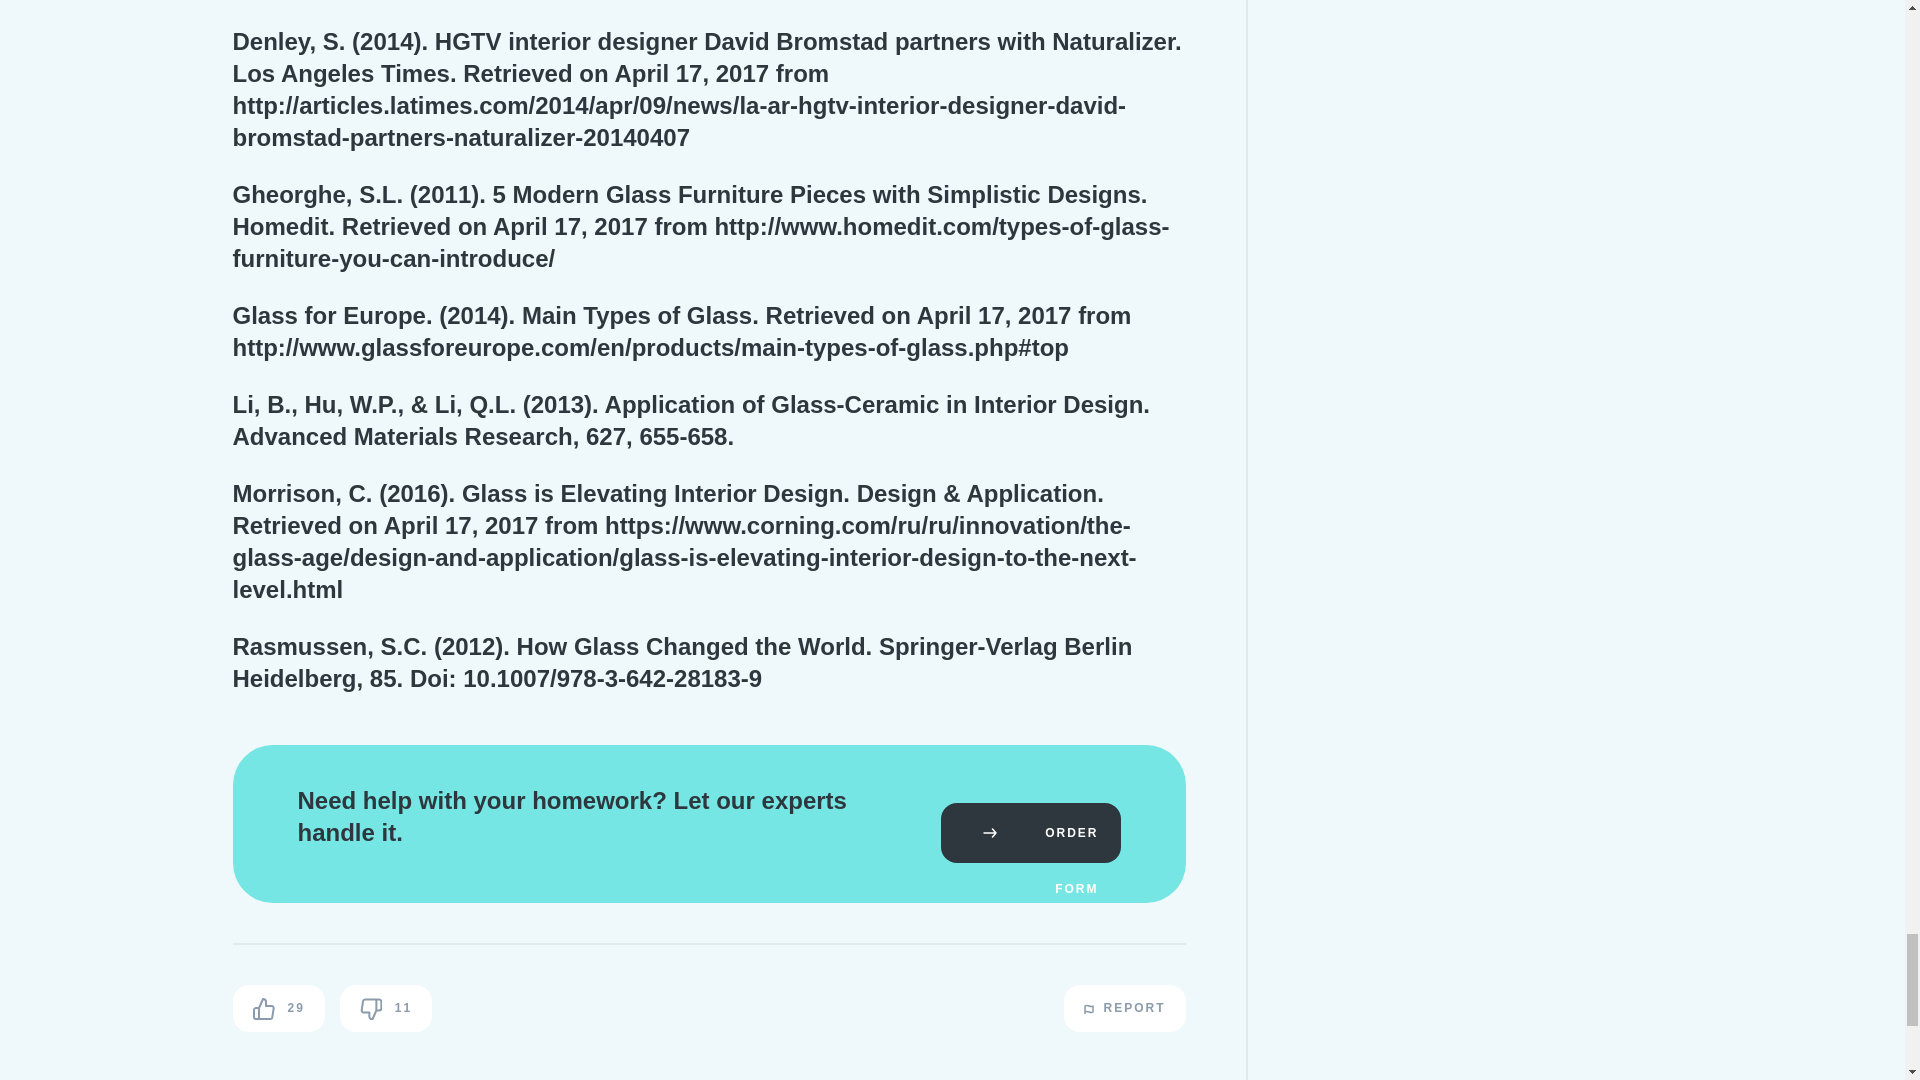 This screenshot has height=1080, width=1920. What do you see at coordinates (1124, 1008) in the screenshot?
I see `REPORT` at bounding box center [1124, 1008].